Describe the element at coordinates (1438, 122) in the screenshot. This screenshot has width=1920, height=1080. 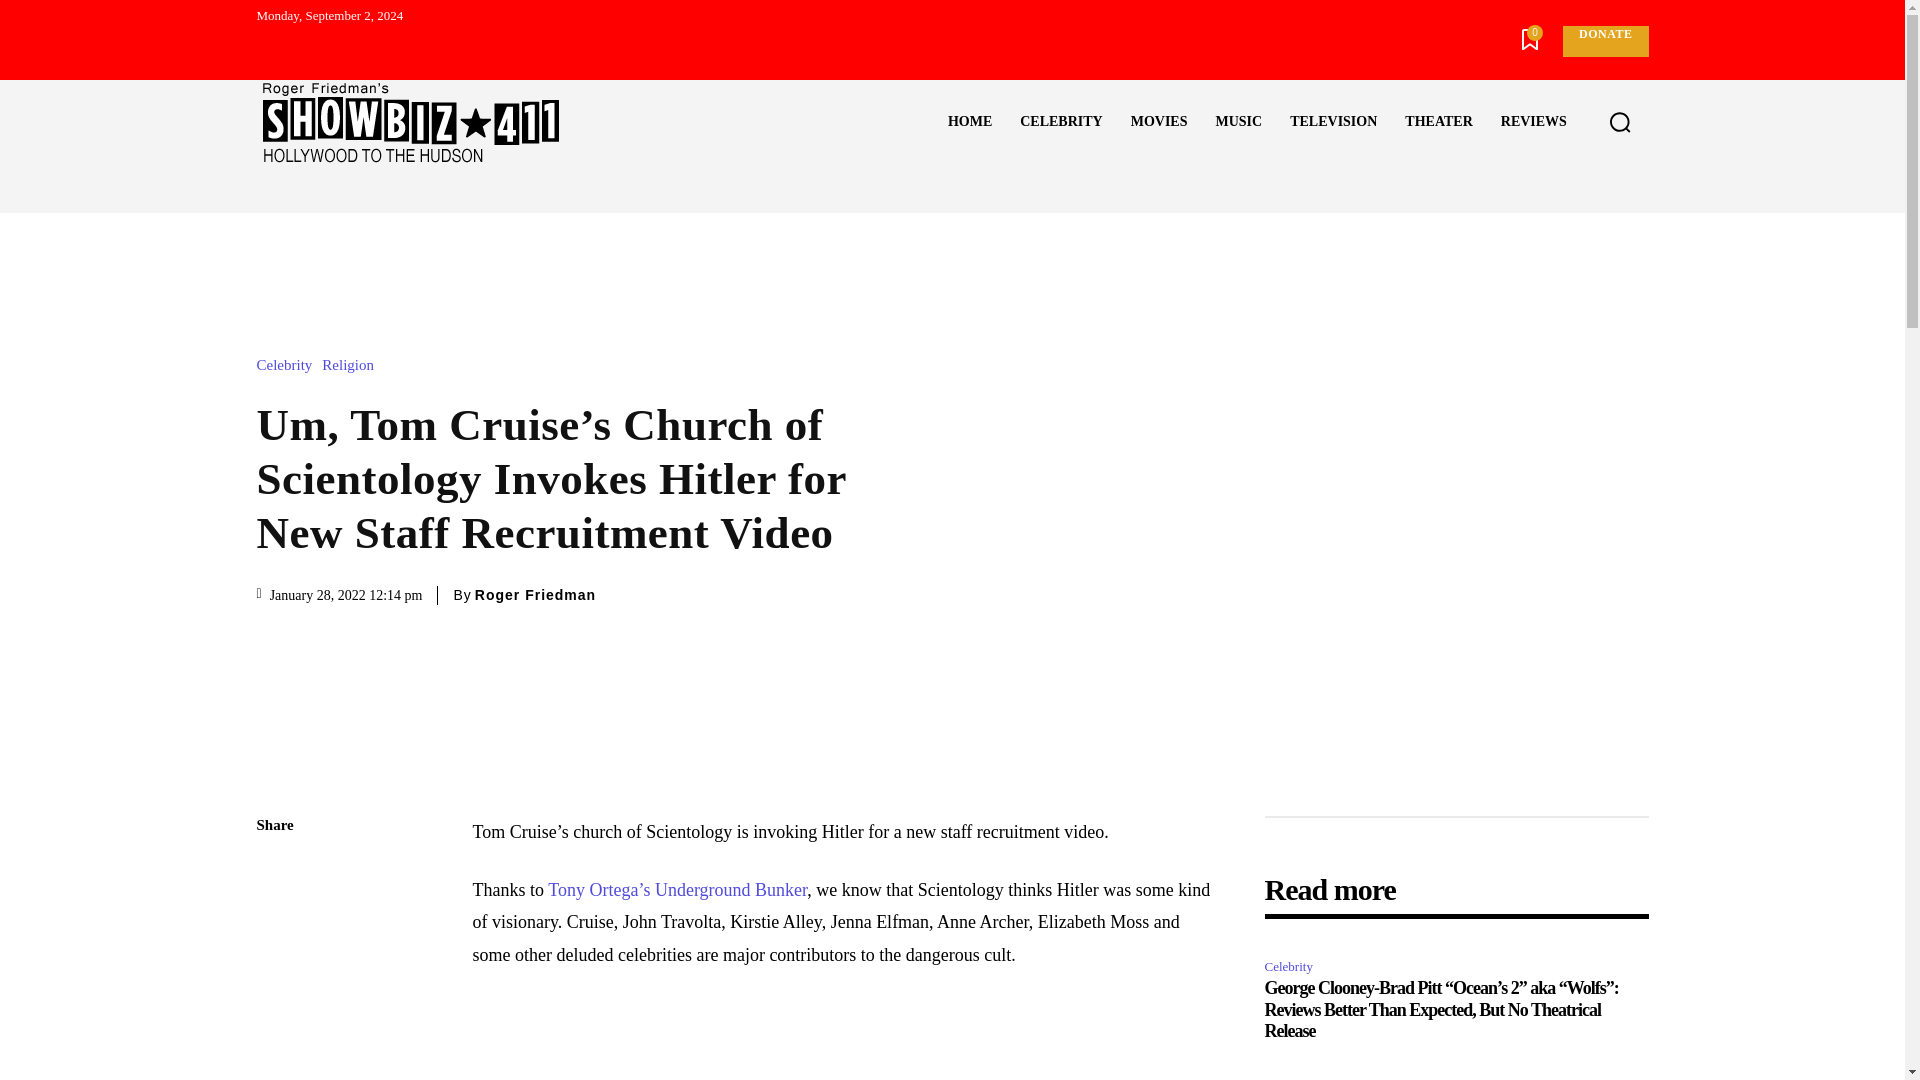
I see `THEATER` at that location.